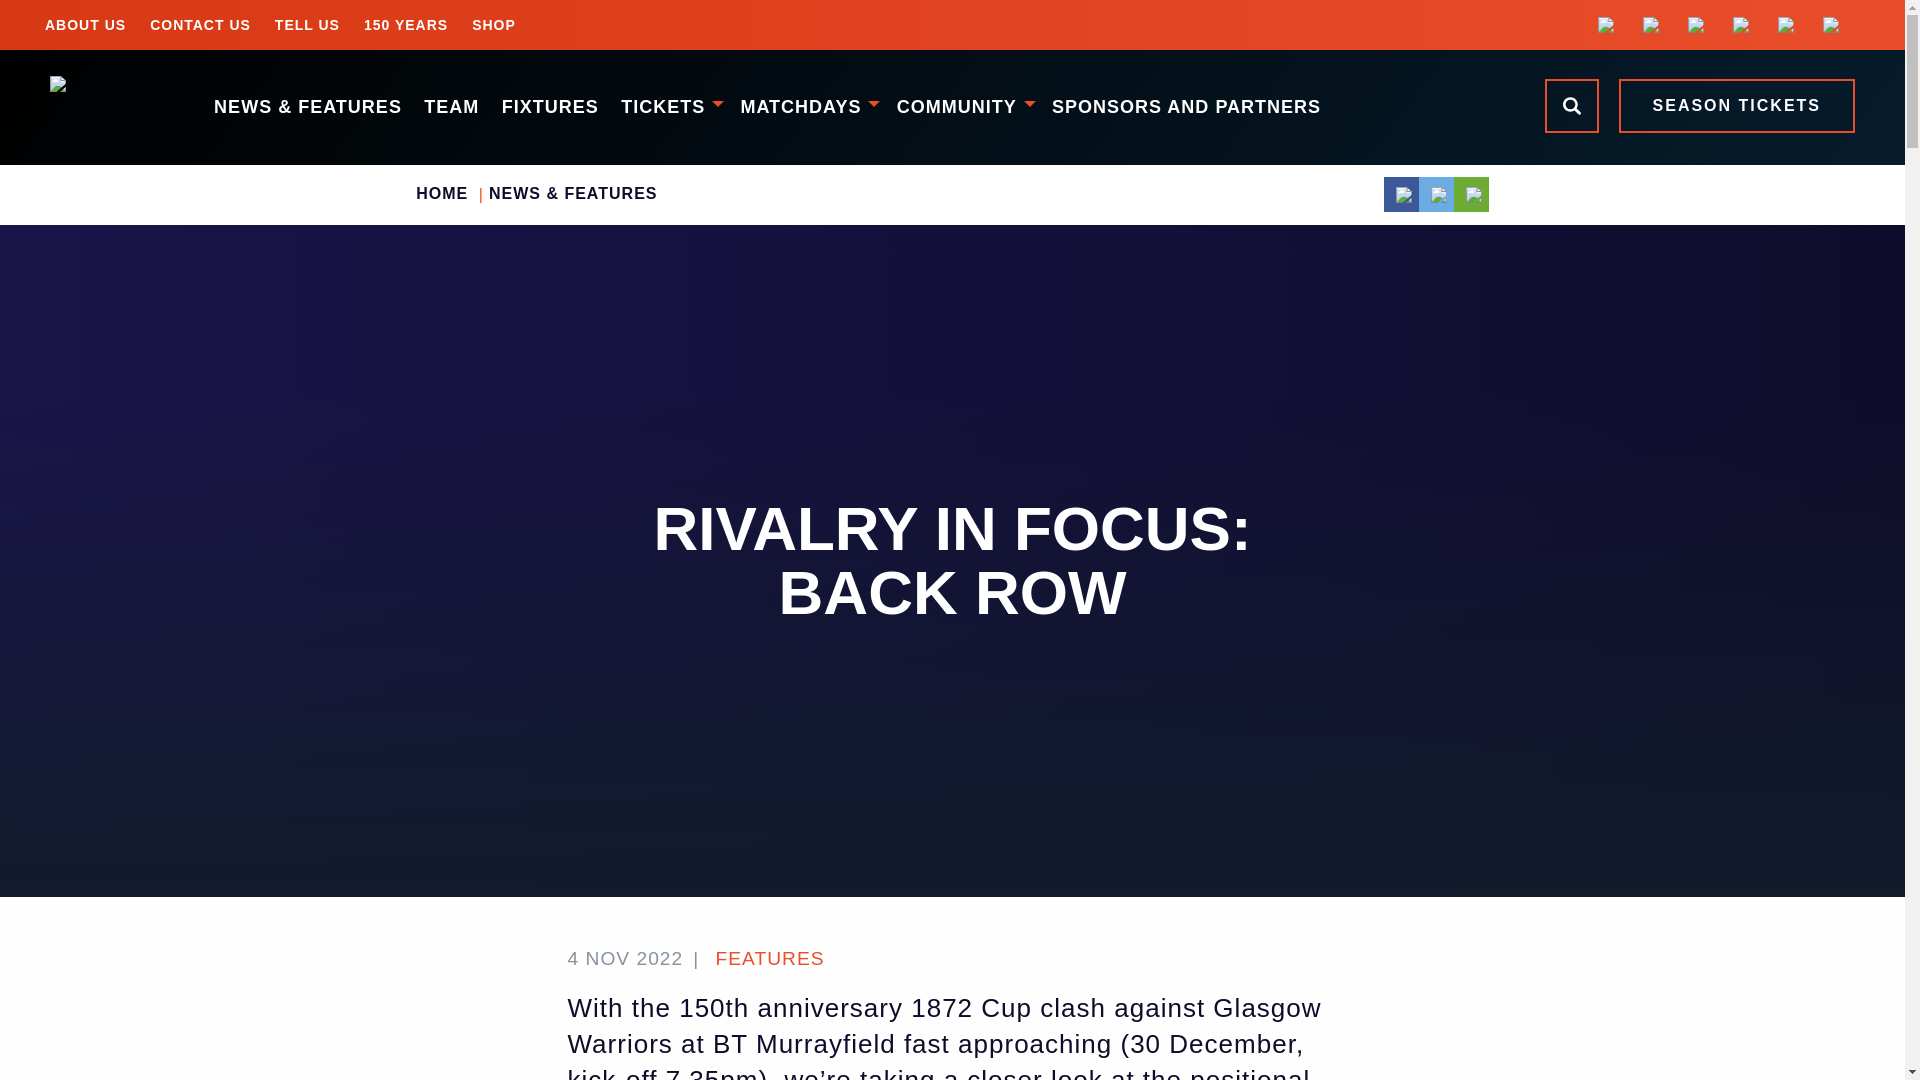  I want to click on SEASON TICKETS, so click(1736, 105).